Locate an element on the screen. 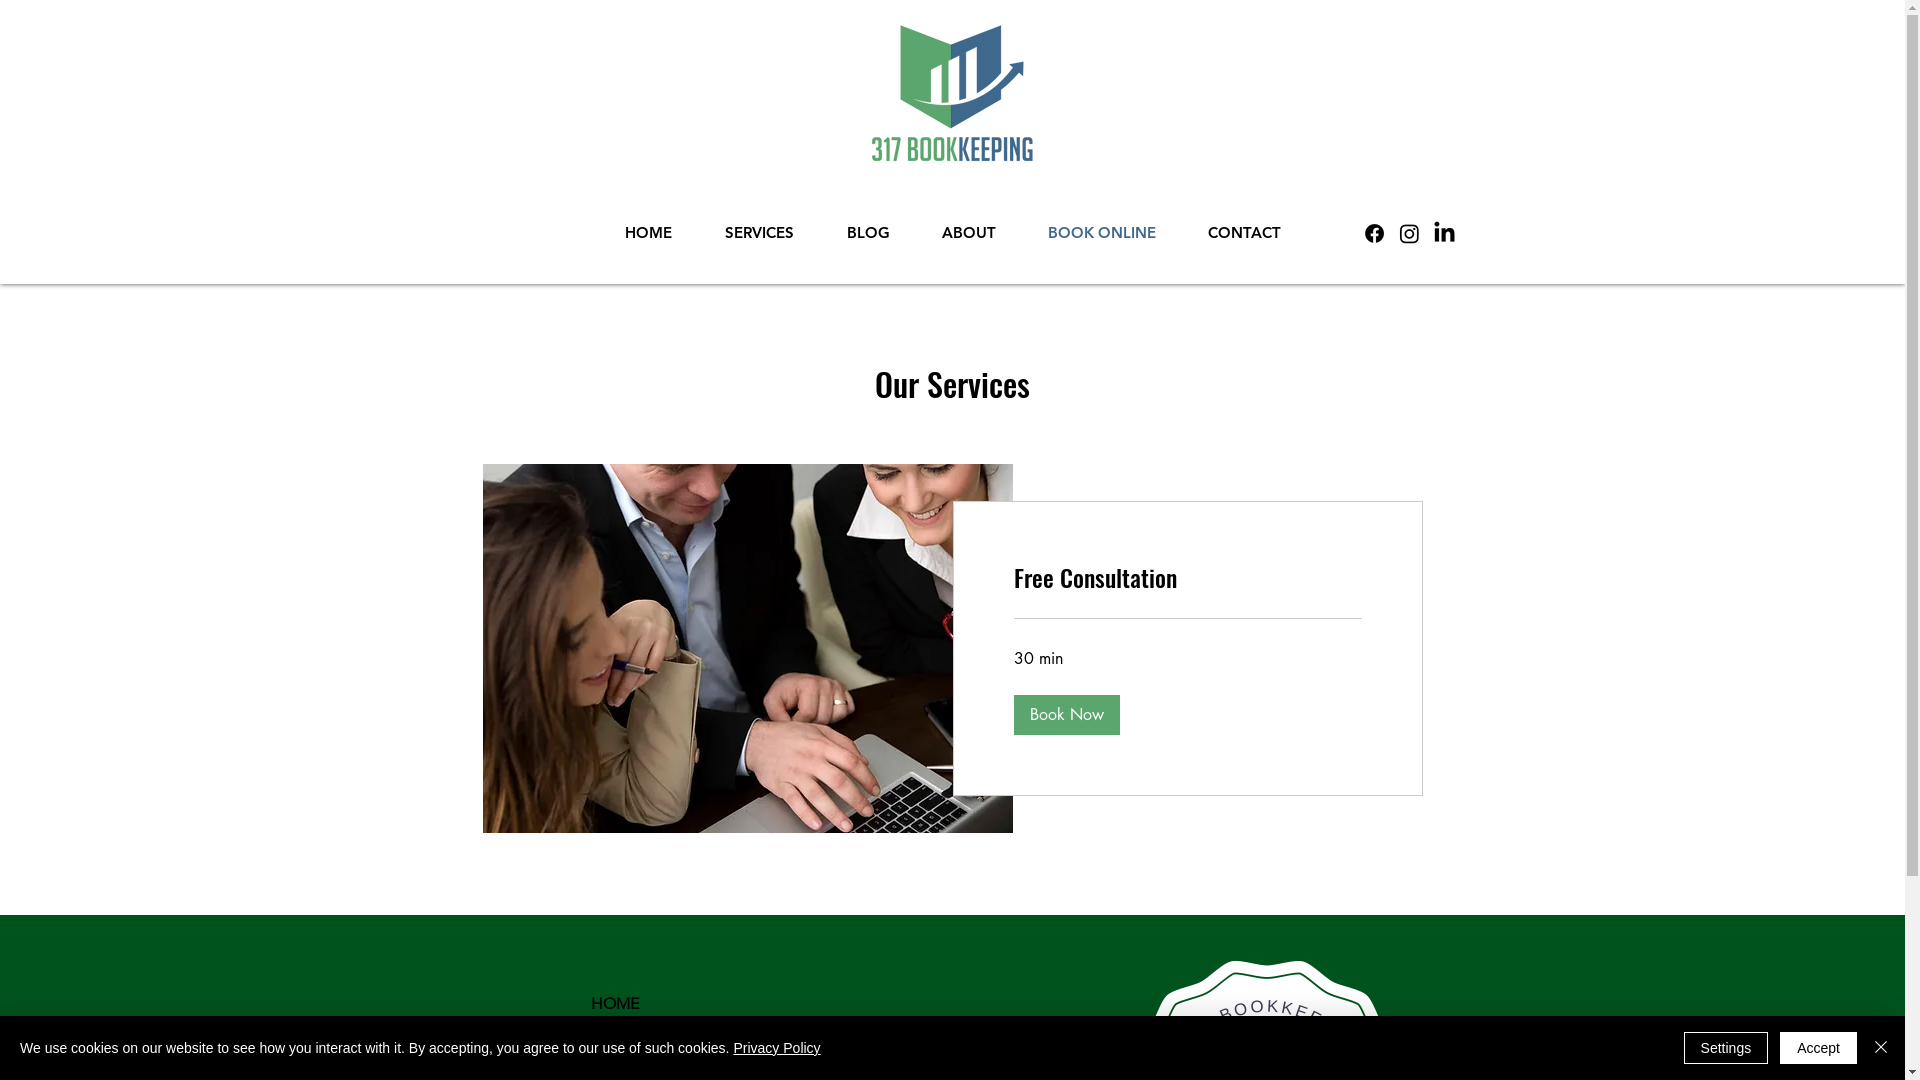 Image resolution: width=1920 pixels, height=1080 pixels. Privacy Policy is located at coordinates (776, 1048).